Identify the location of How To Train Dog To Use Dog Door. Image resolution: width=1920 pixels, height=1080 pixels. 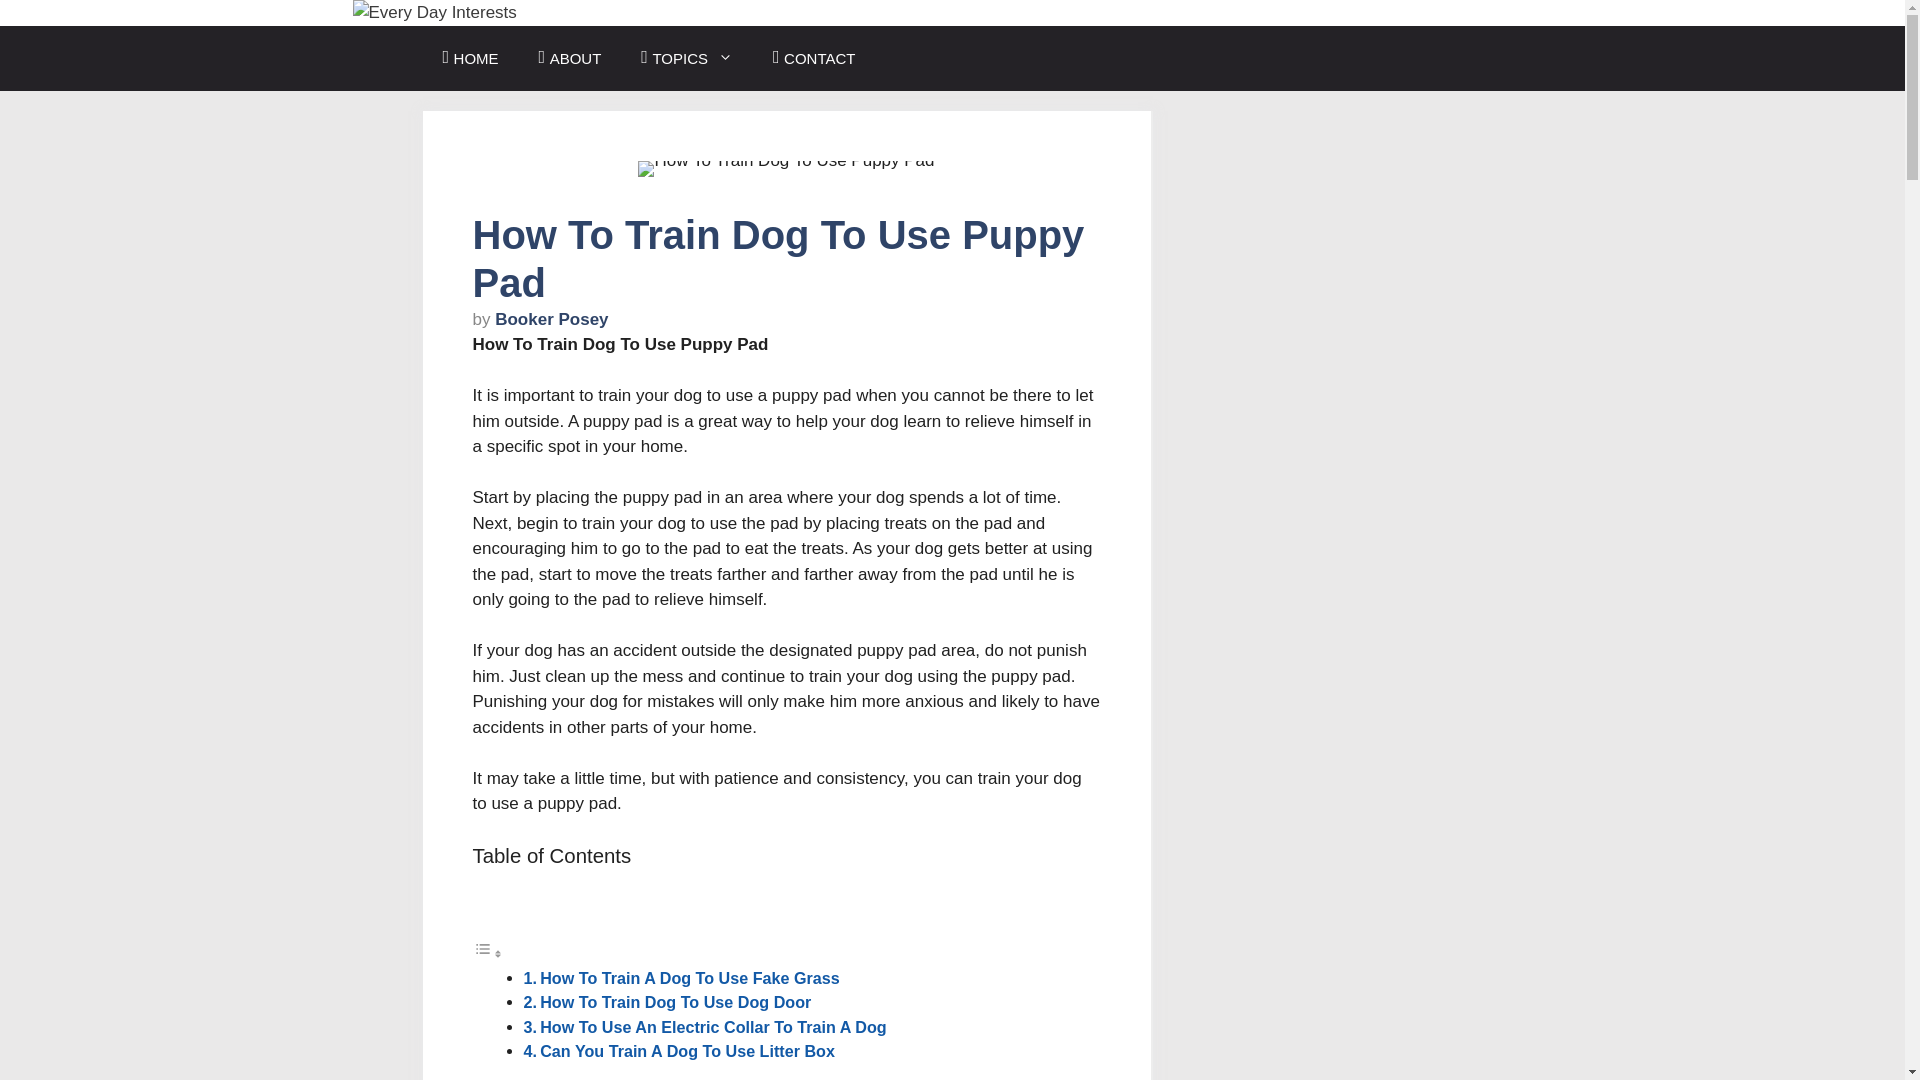
(674, 1001).